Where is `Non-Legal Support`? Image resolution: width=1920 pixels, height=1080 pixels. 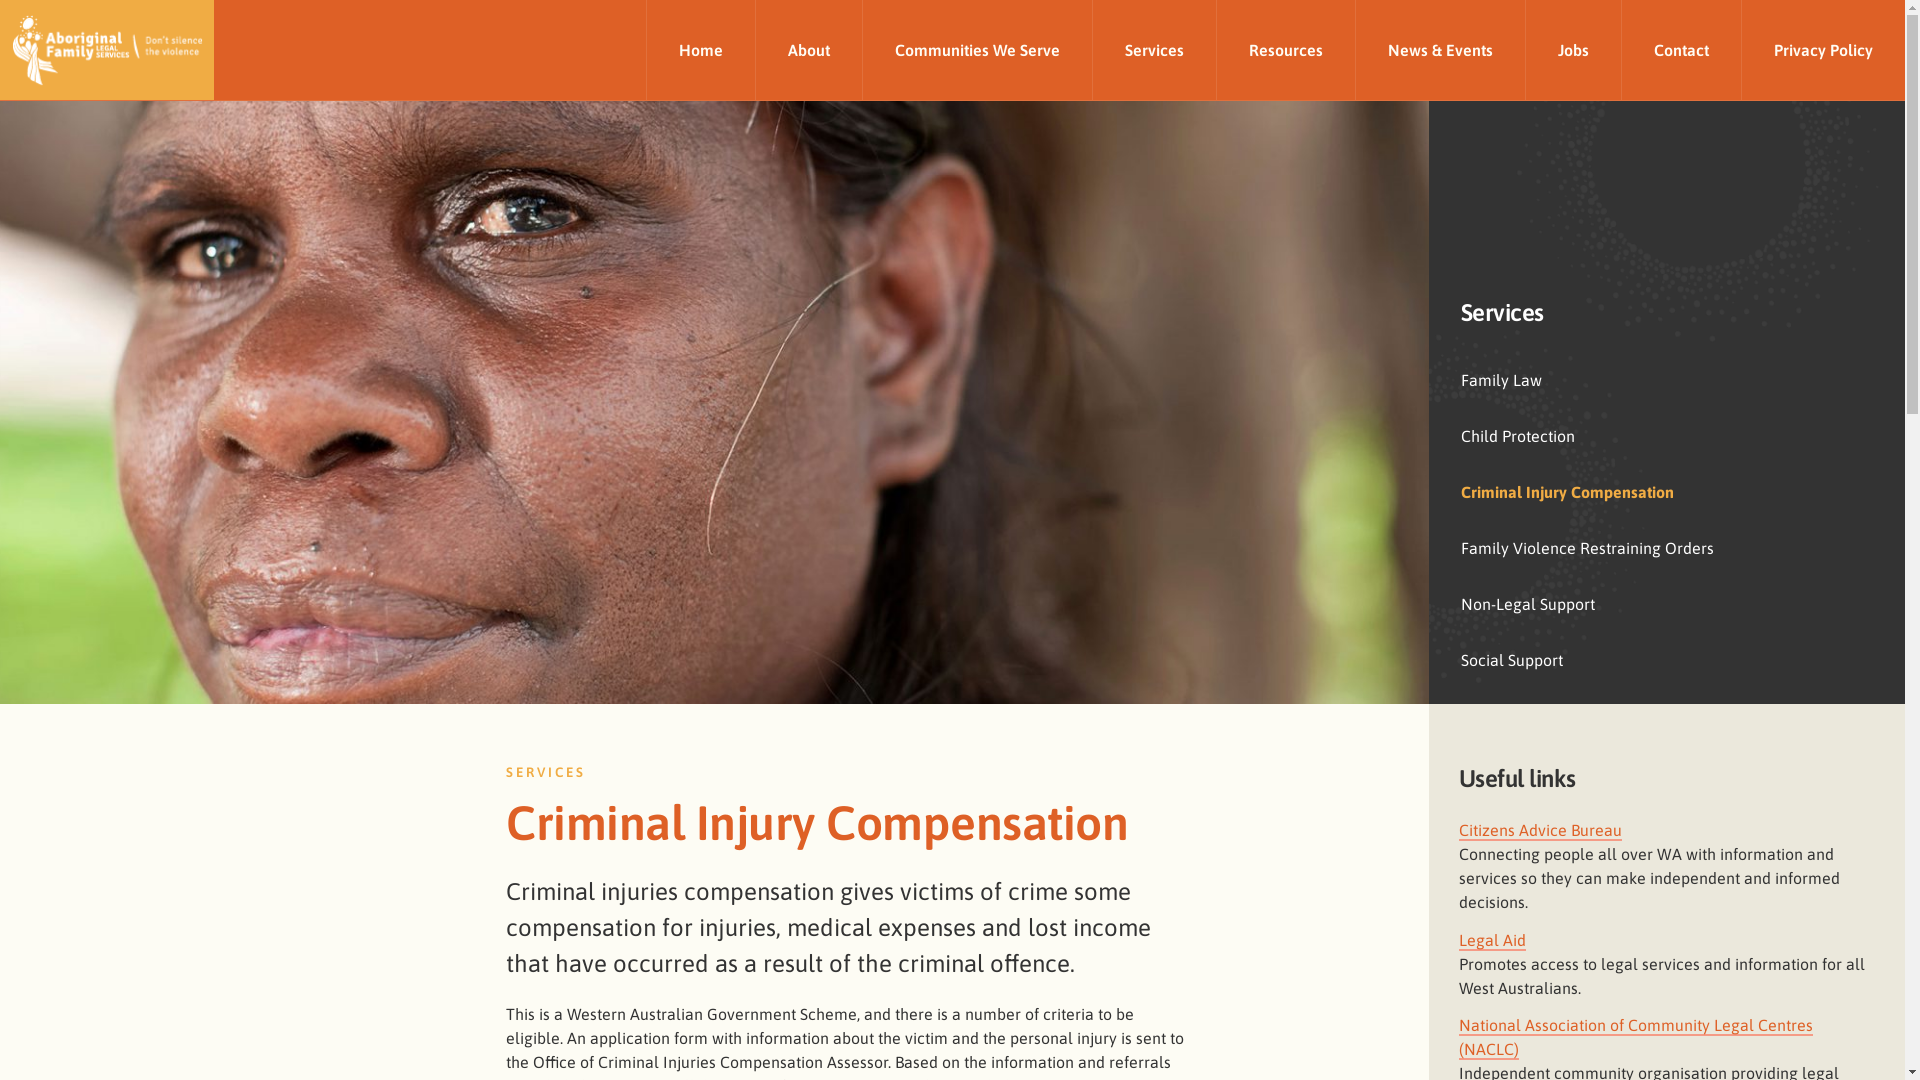
Non-Legal Support is located at coordinates (1667, 604).